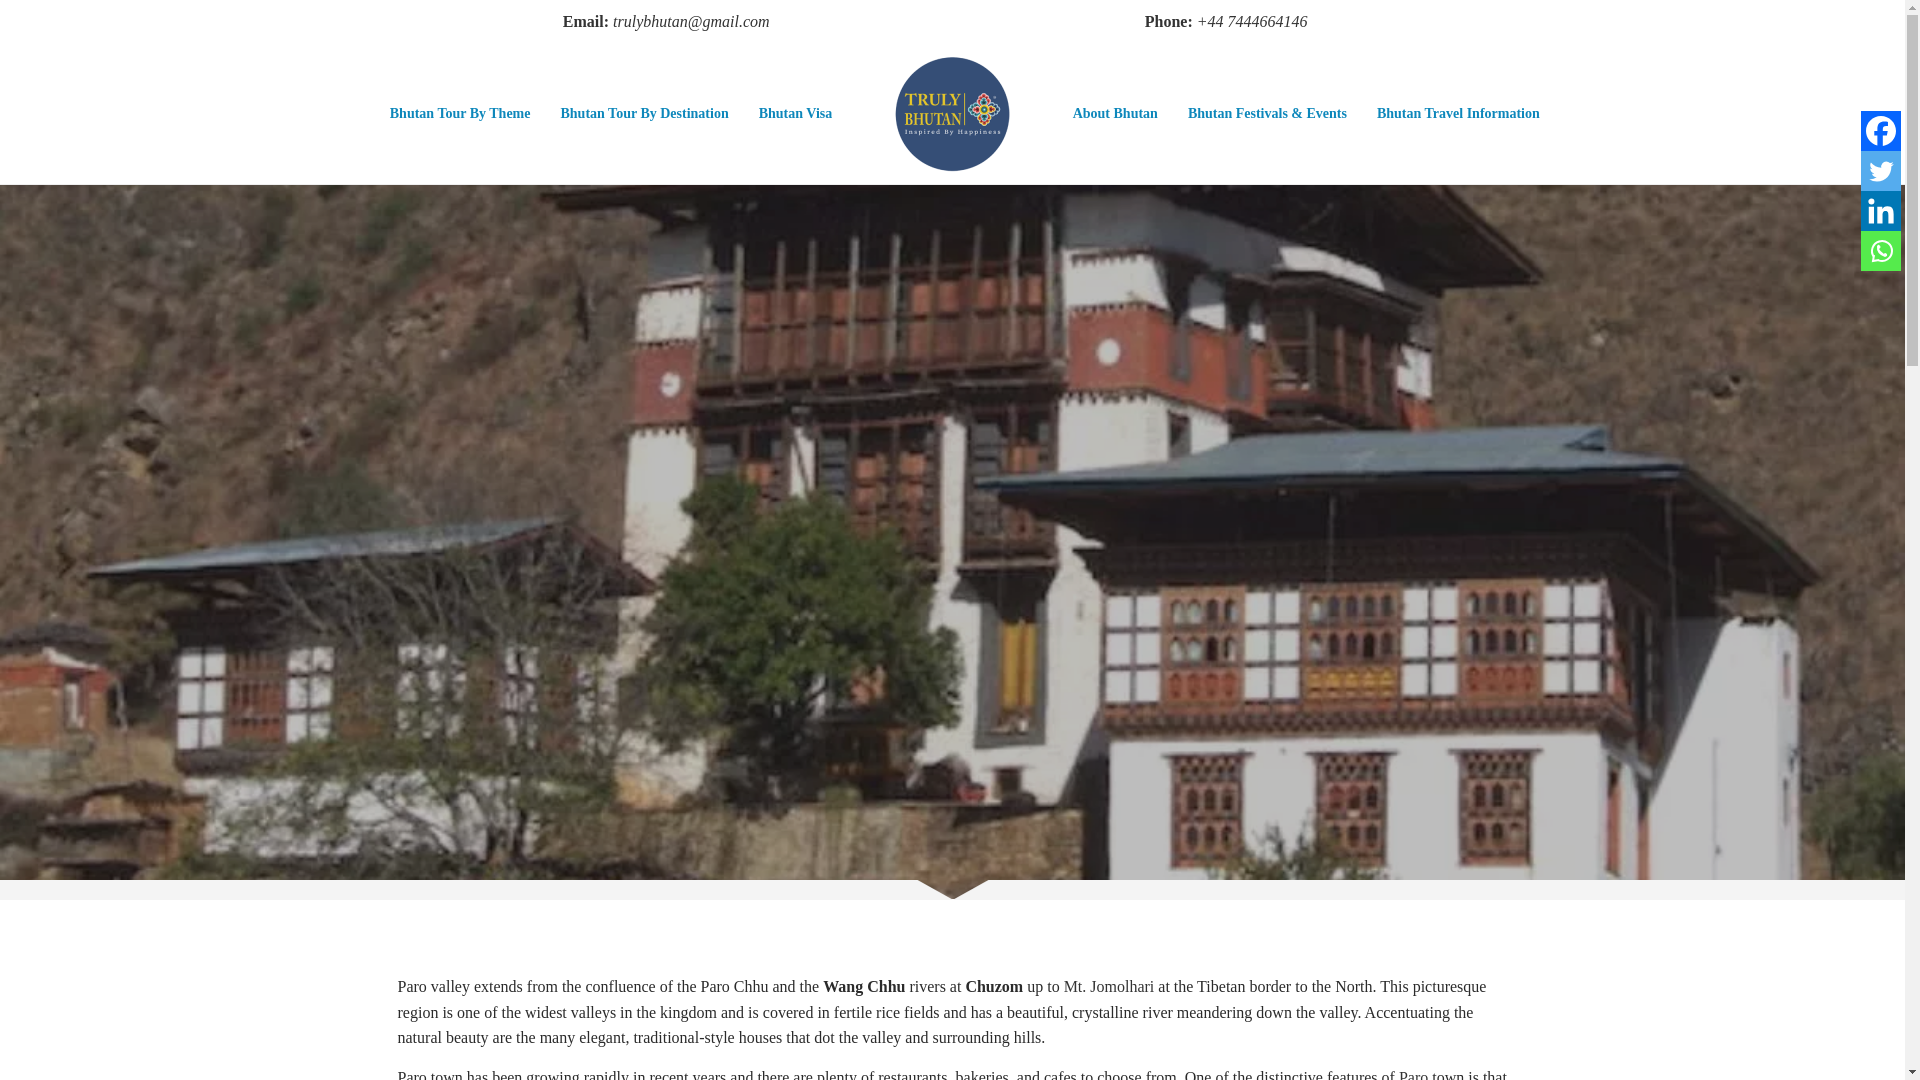  Describe the element at coordinates (1880, 251) in the screenshot. I see `Whatsapp` at that location.